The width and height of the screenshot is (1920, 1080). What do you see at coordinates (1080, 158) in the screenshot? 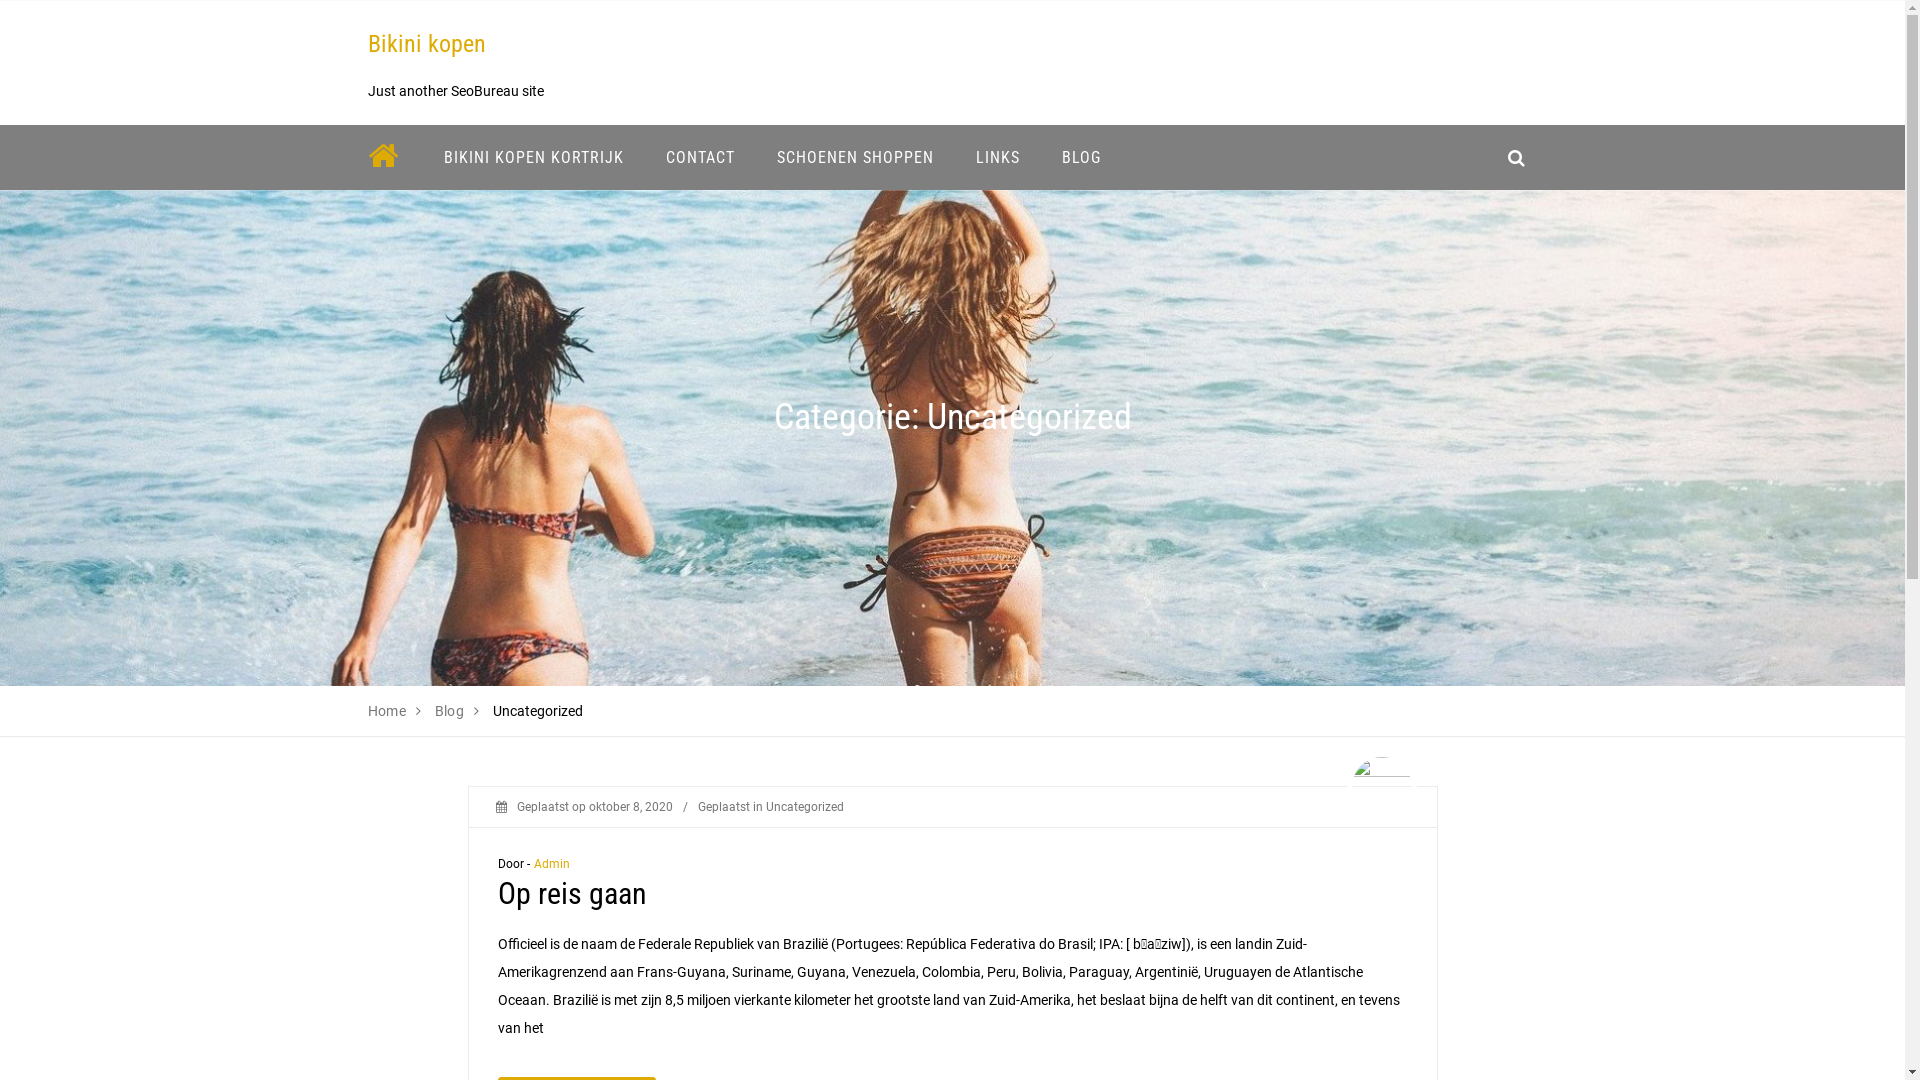
I see `BLOG` at bounding box center [1080, 158].